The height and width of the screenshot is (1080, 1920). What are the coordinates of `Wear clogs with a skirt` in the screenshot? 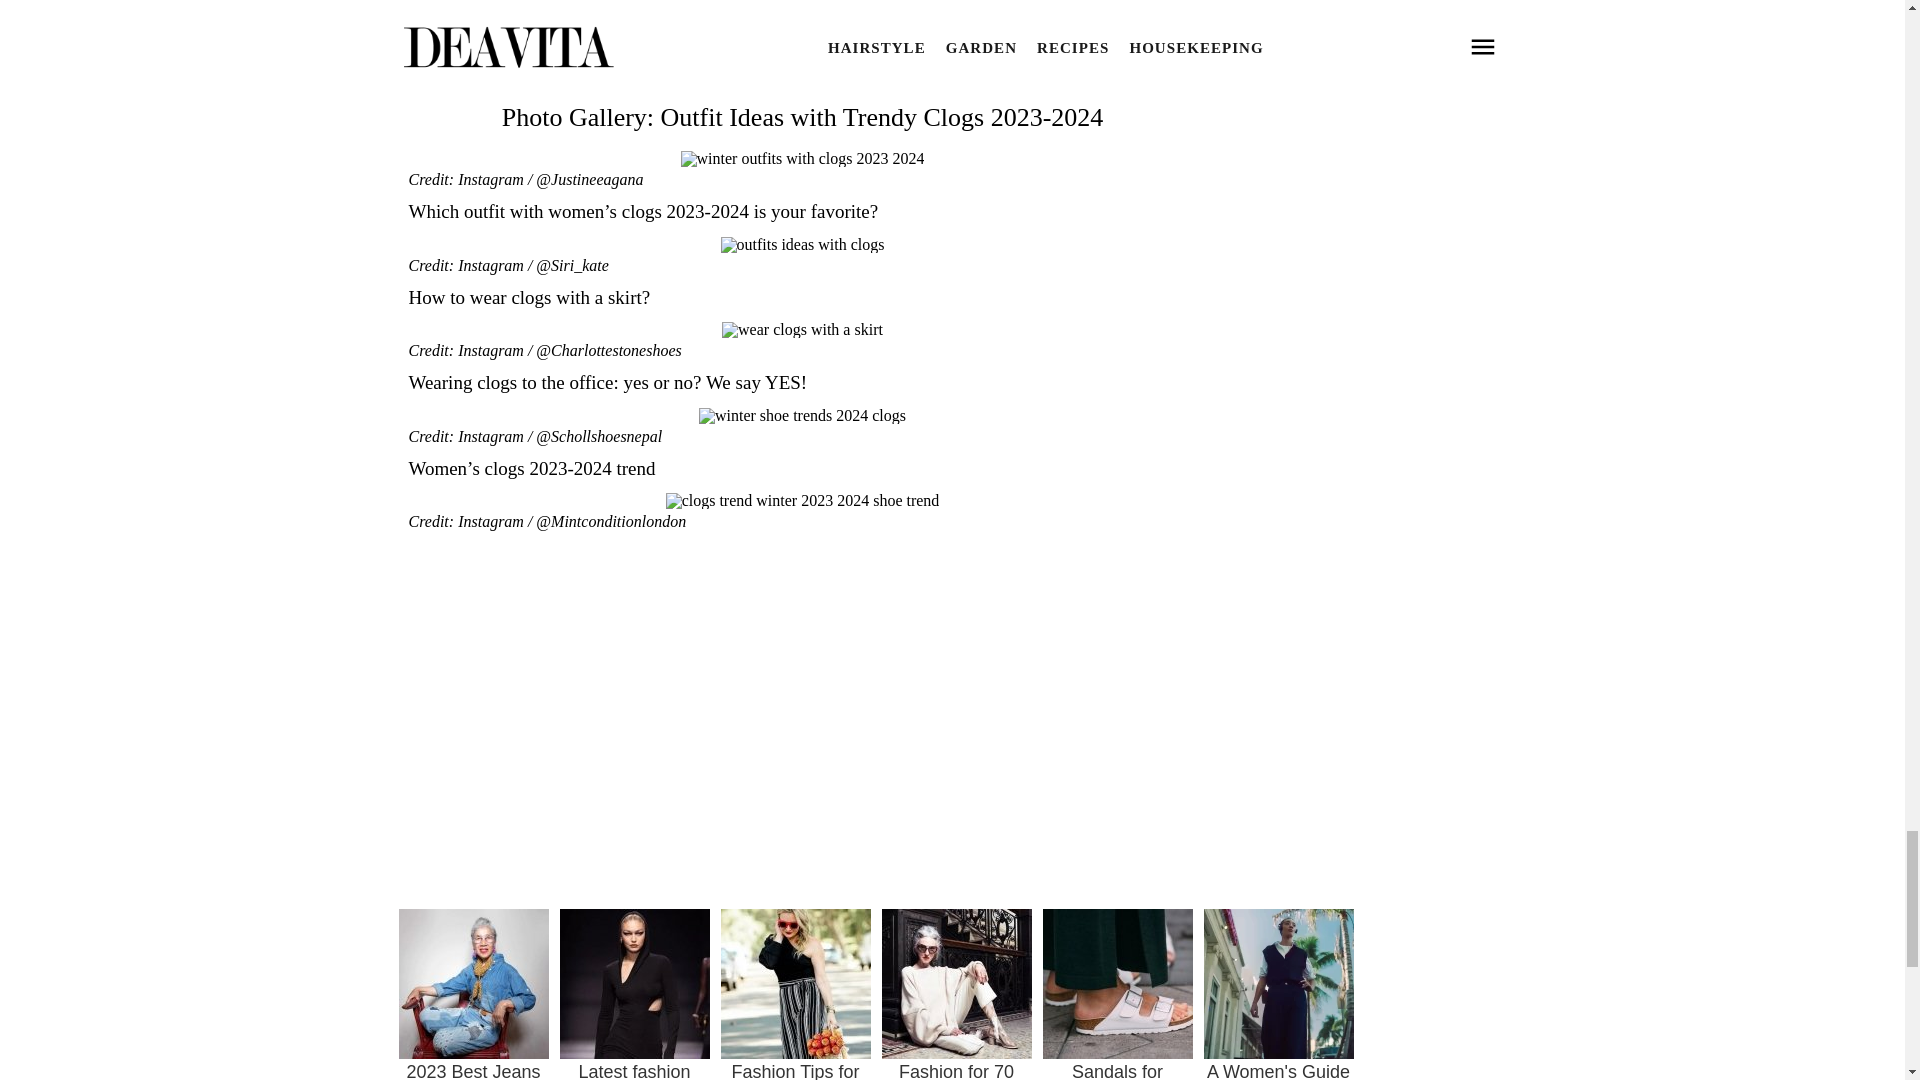 It's located at (802, 330).